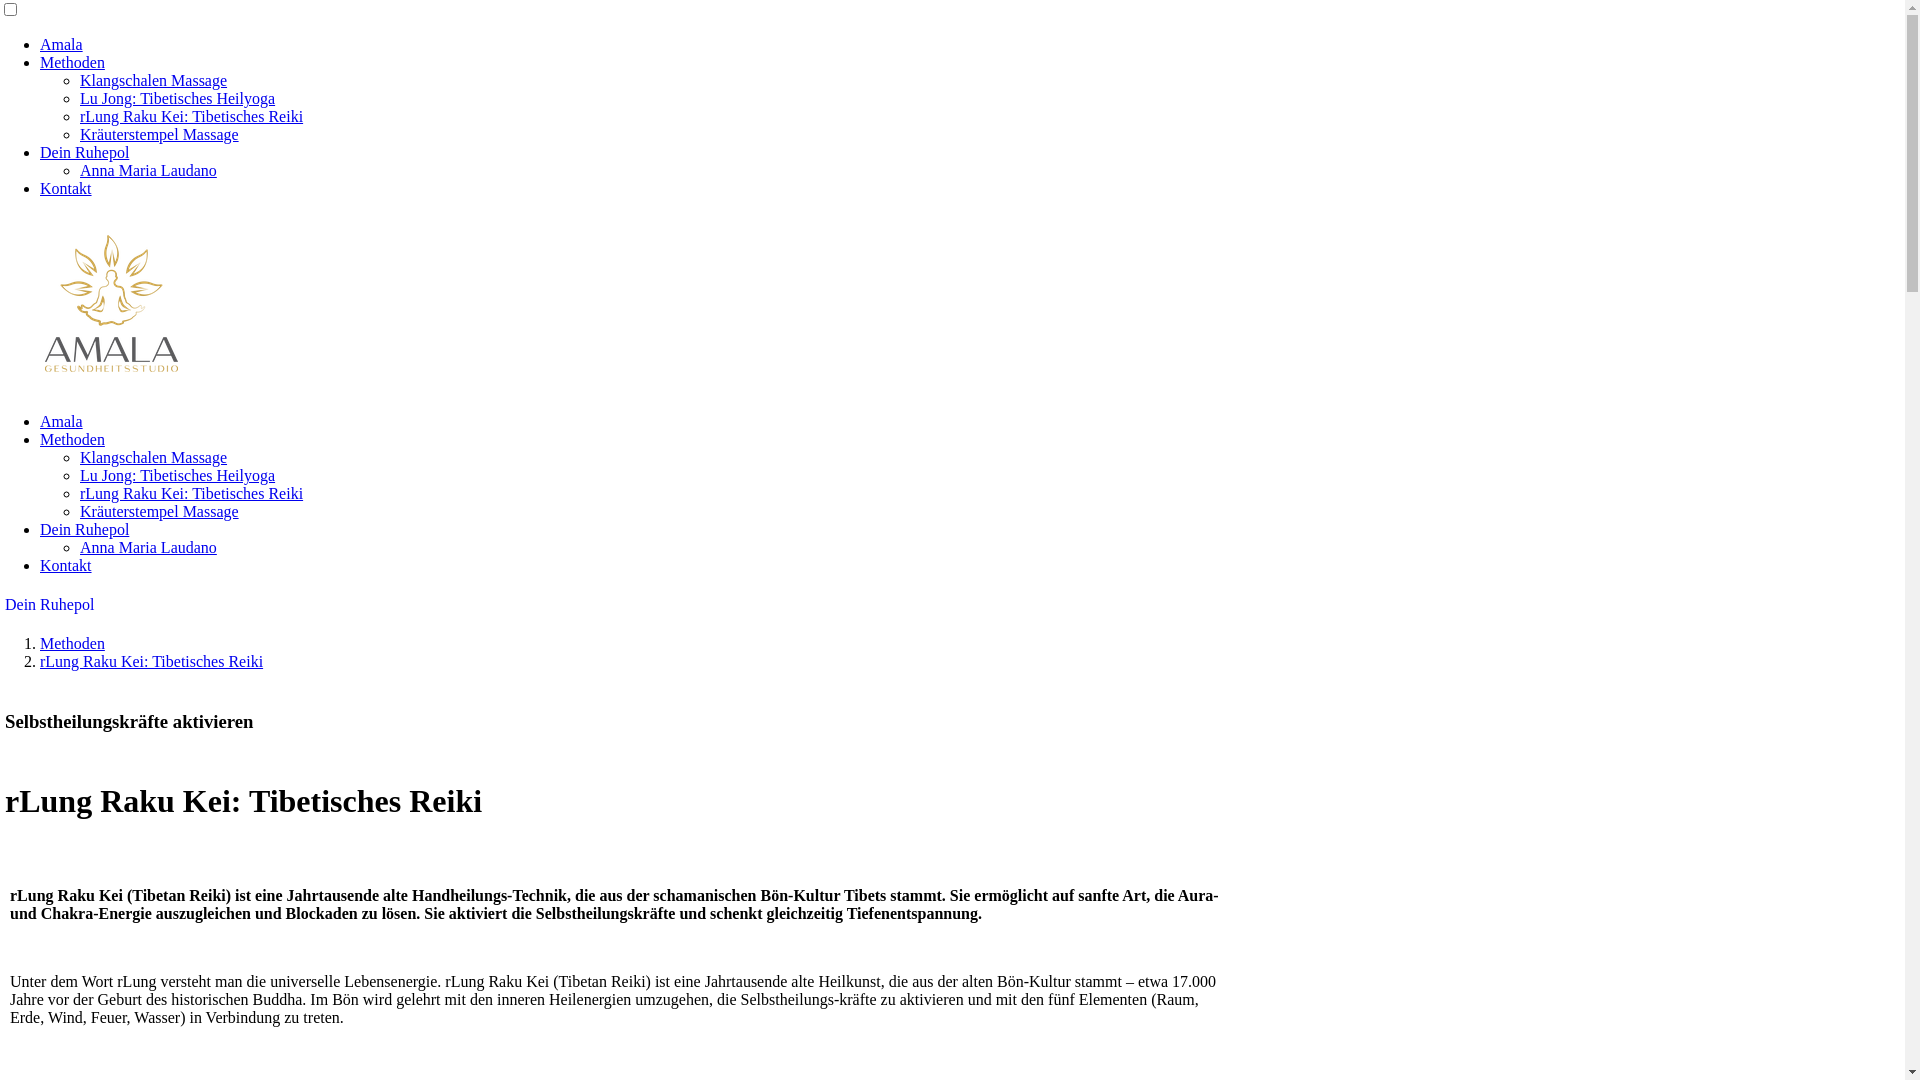 This screenshot has width=1920, height=1080. Describe the element at coordinates (152, 662) in the screenshot. I see `rLung Raku Kei: Tibetisches Reiki` at that location.